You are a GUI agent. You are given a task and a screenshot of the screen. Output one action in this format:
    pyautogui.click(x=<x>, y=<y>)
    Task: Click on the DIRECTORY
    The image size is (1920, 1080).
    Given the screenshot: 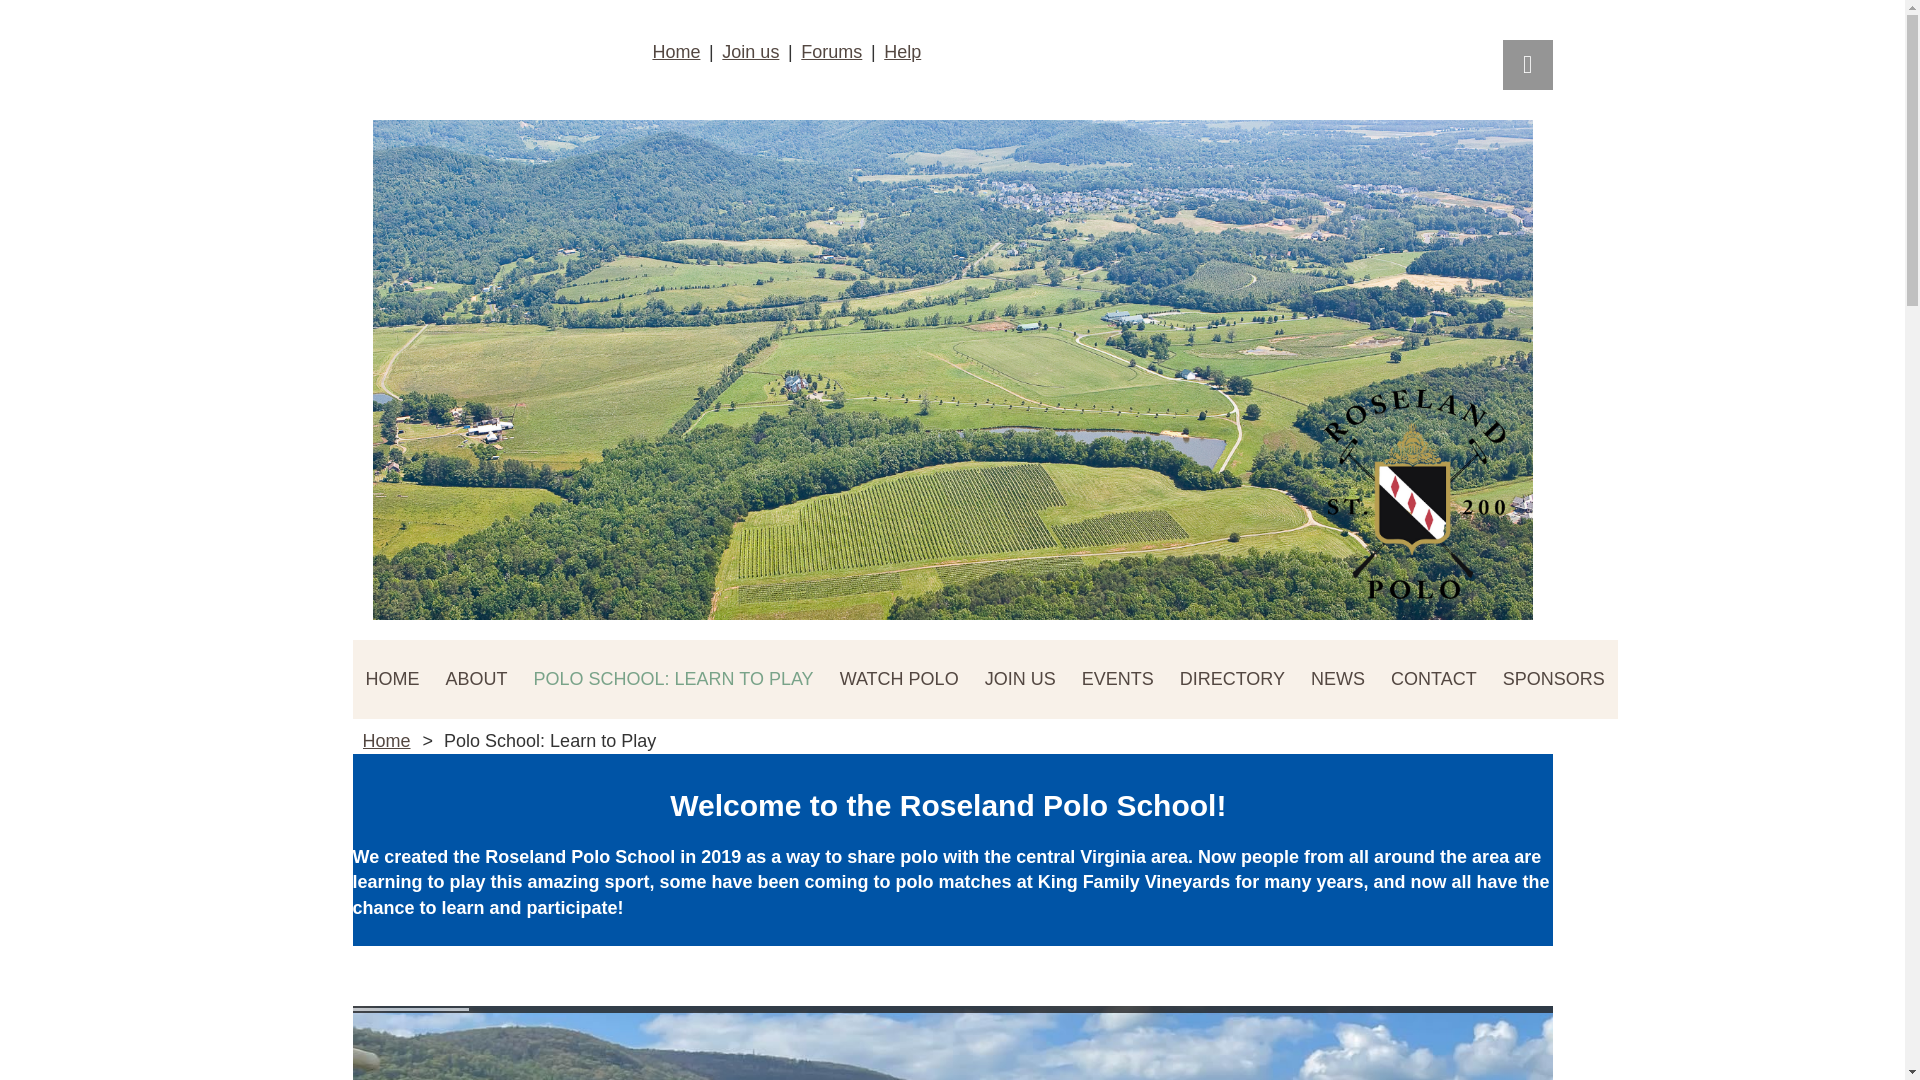 What is the action you would take?
    pyautogui.click(x=1232, y=680)
    